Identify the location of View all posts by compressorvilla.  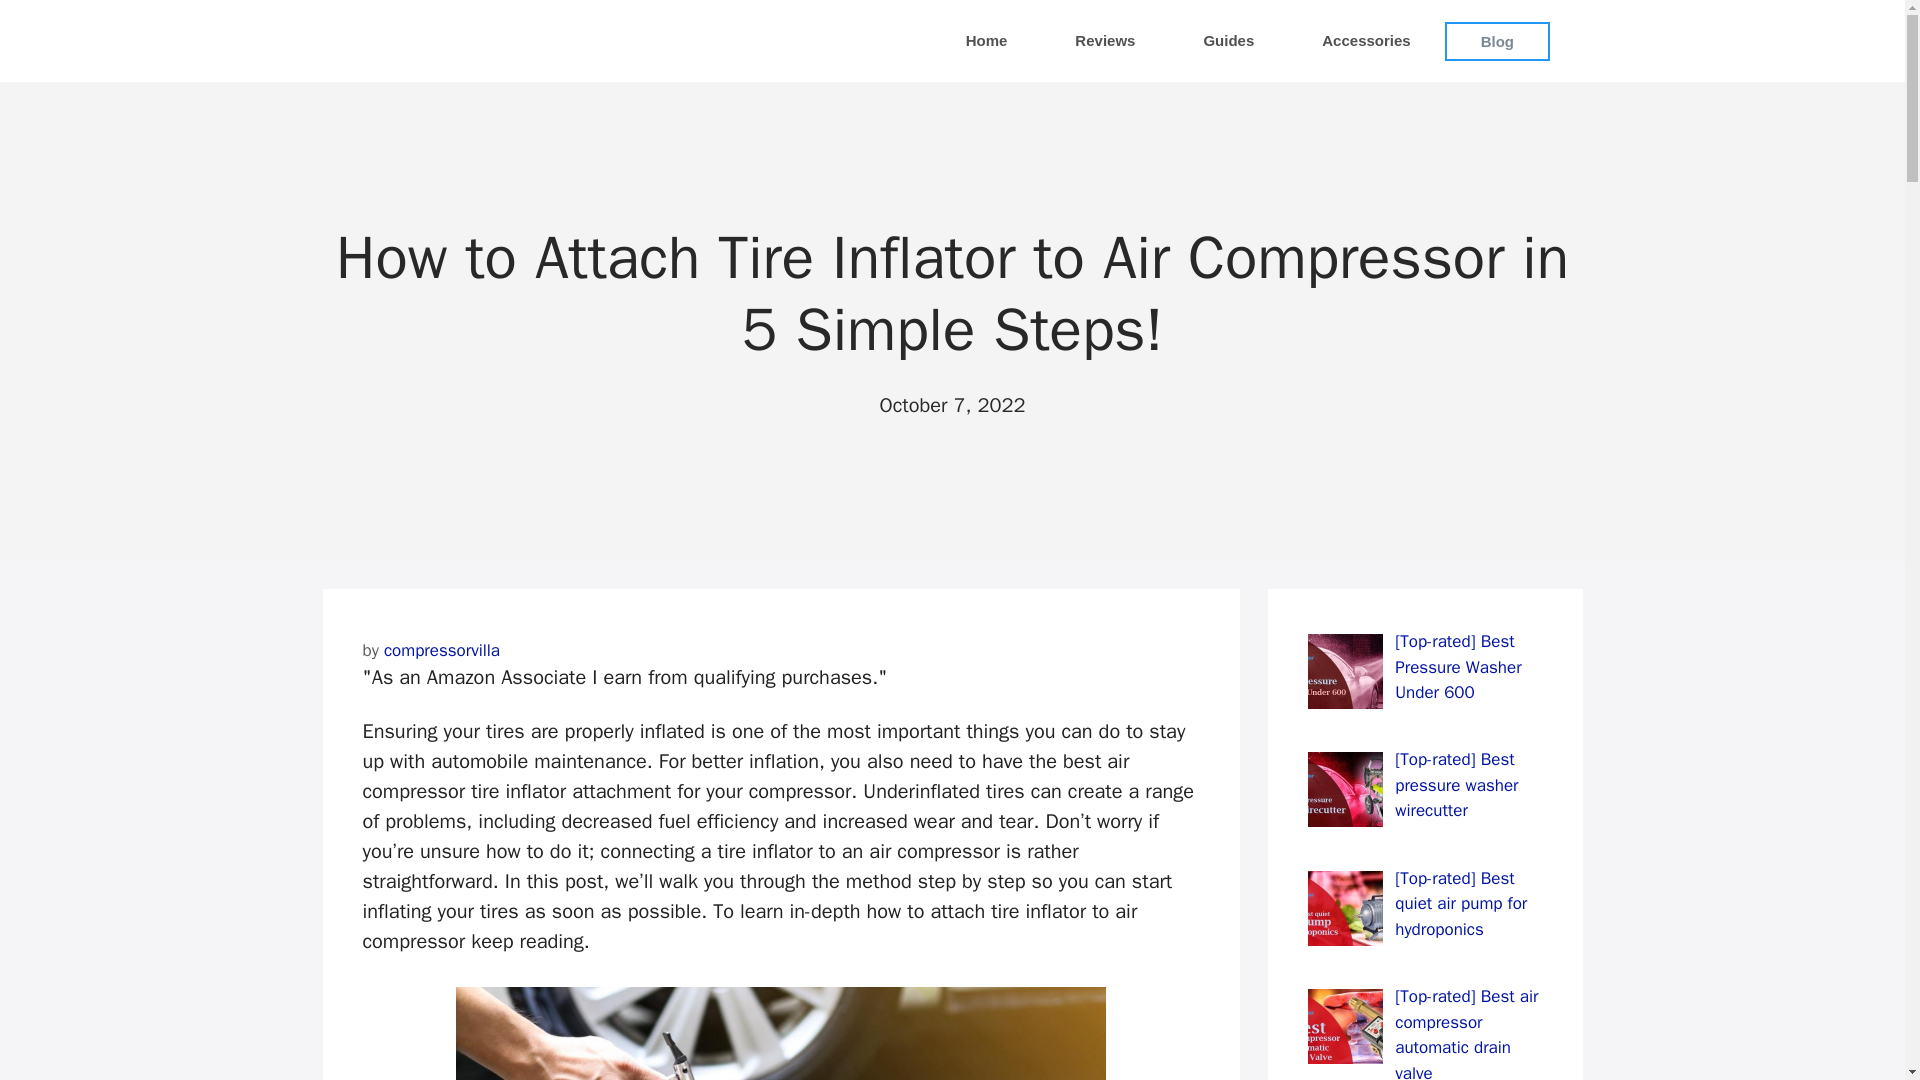
(442, 650).